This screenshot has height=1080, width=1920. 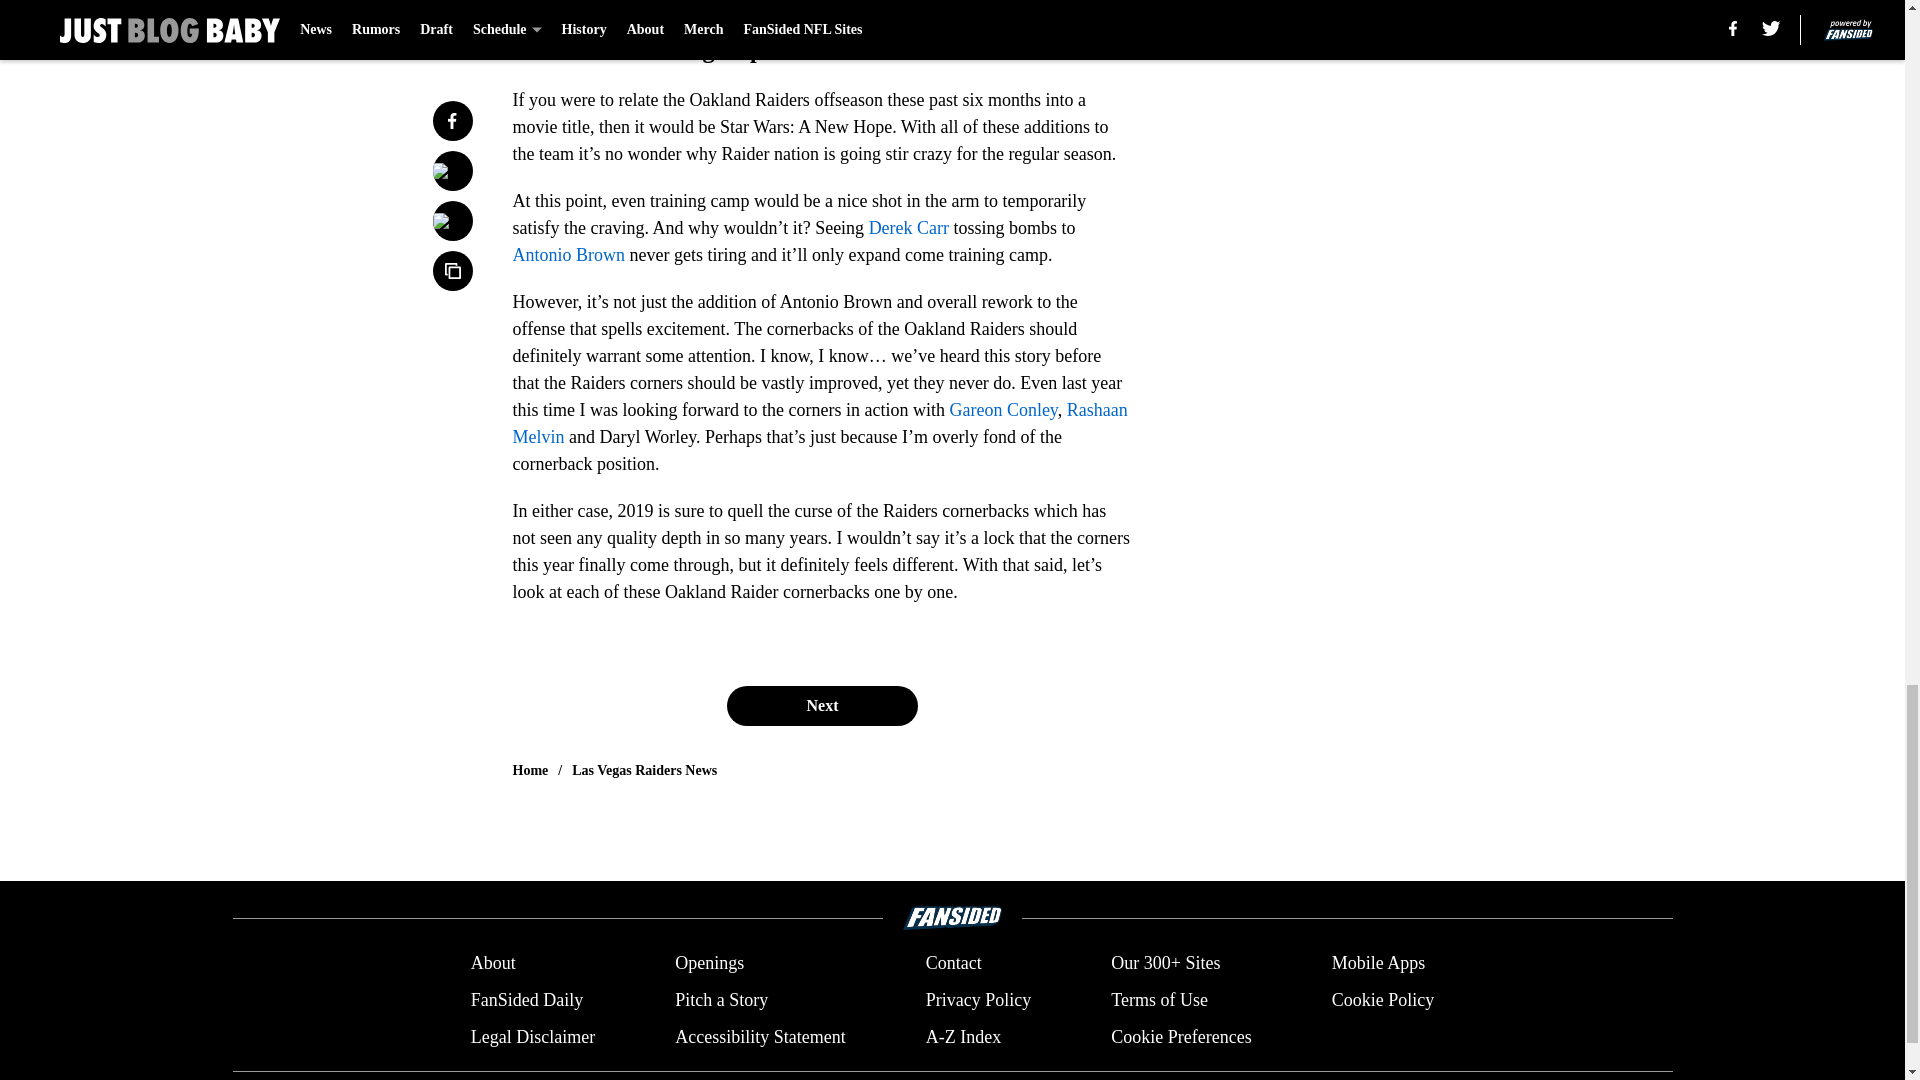 What do you see at coordinates (1002, 410) in the screenshot?
I see `Gareon Conley` at bounding box center [1002, 410].